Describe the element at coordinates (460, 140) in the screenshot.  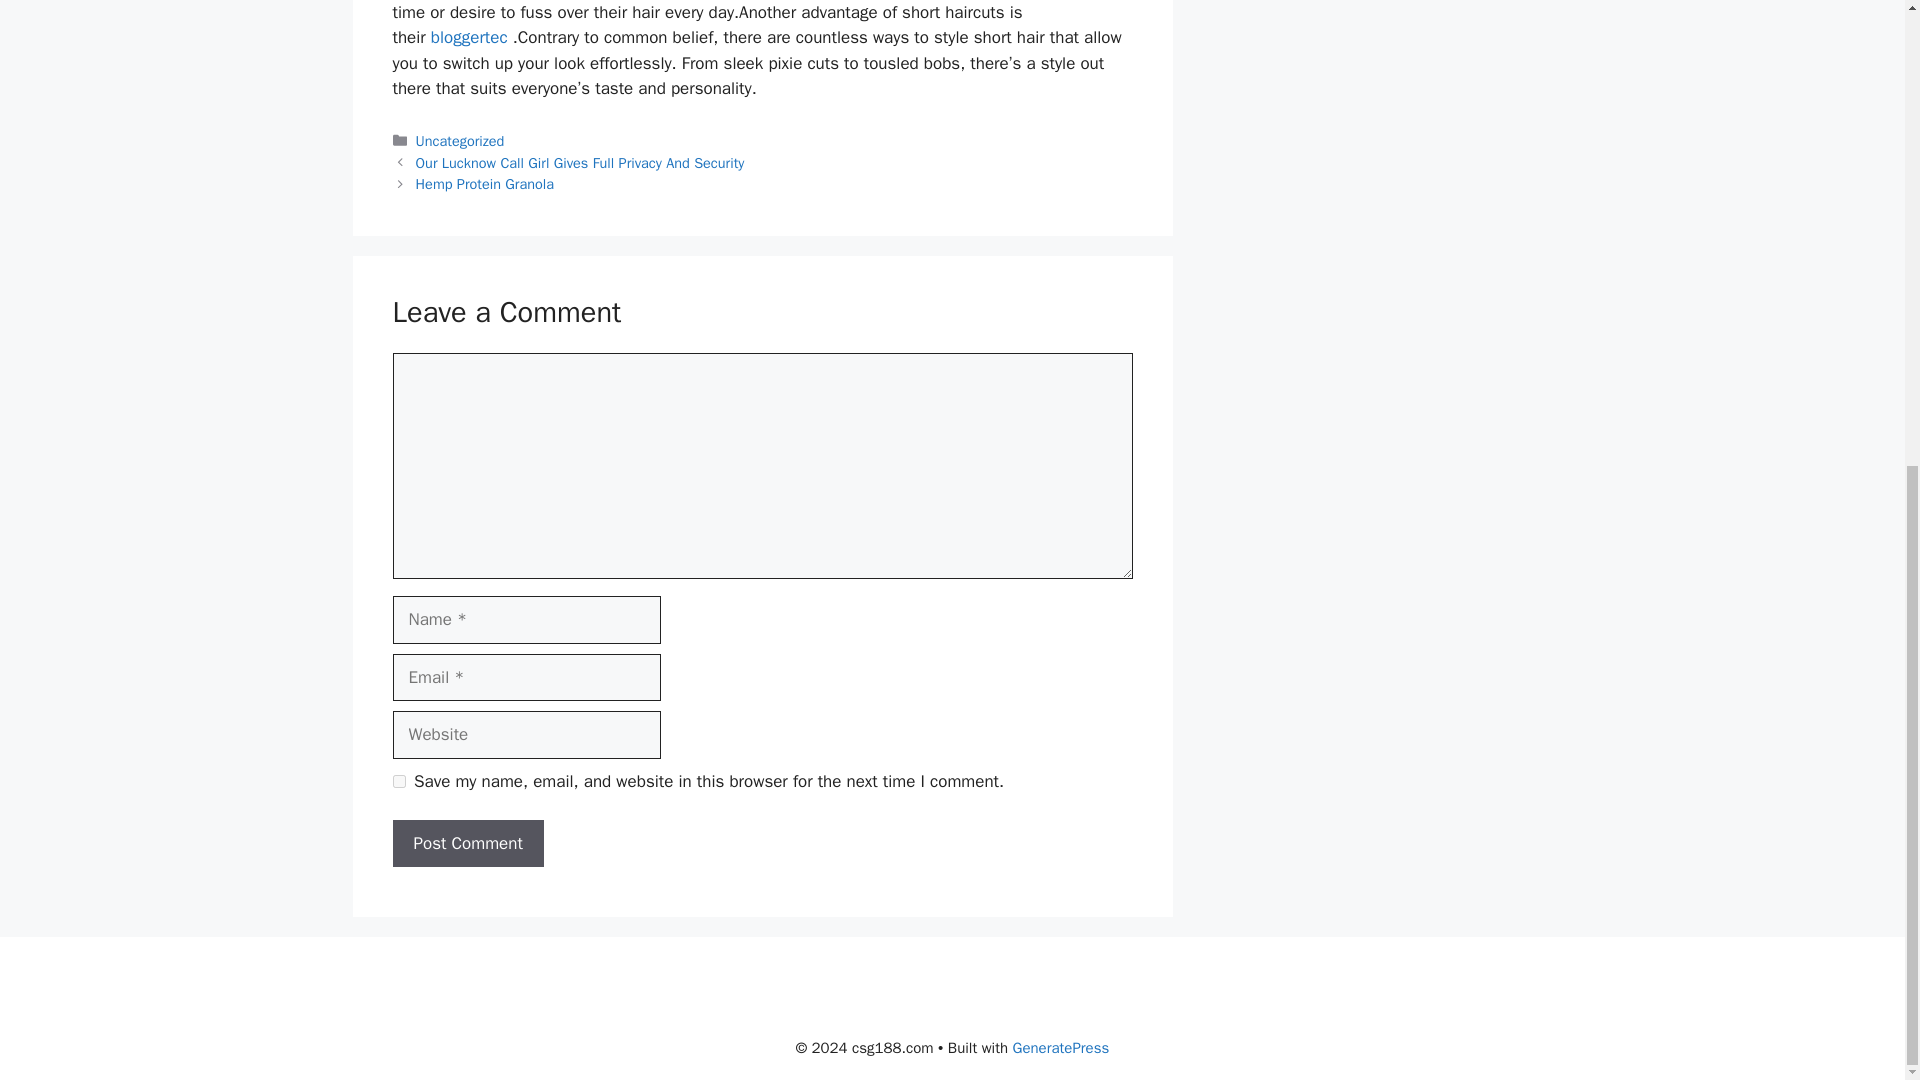
I see `Uncategorized` at that location.